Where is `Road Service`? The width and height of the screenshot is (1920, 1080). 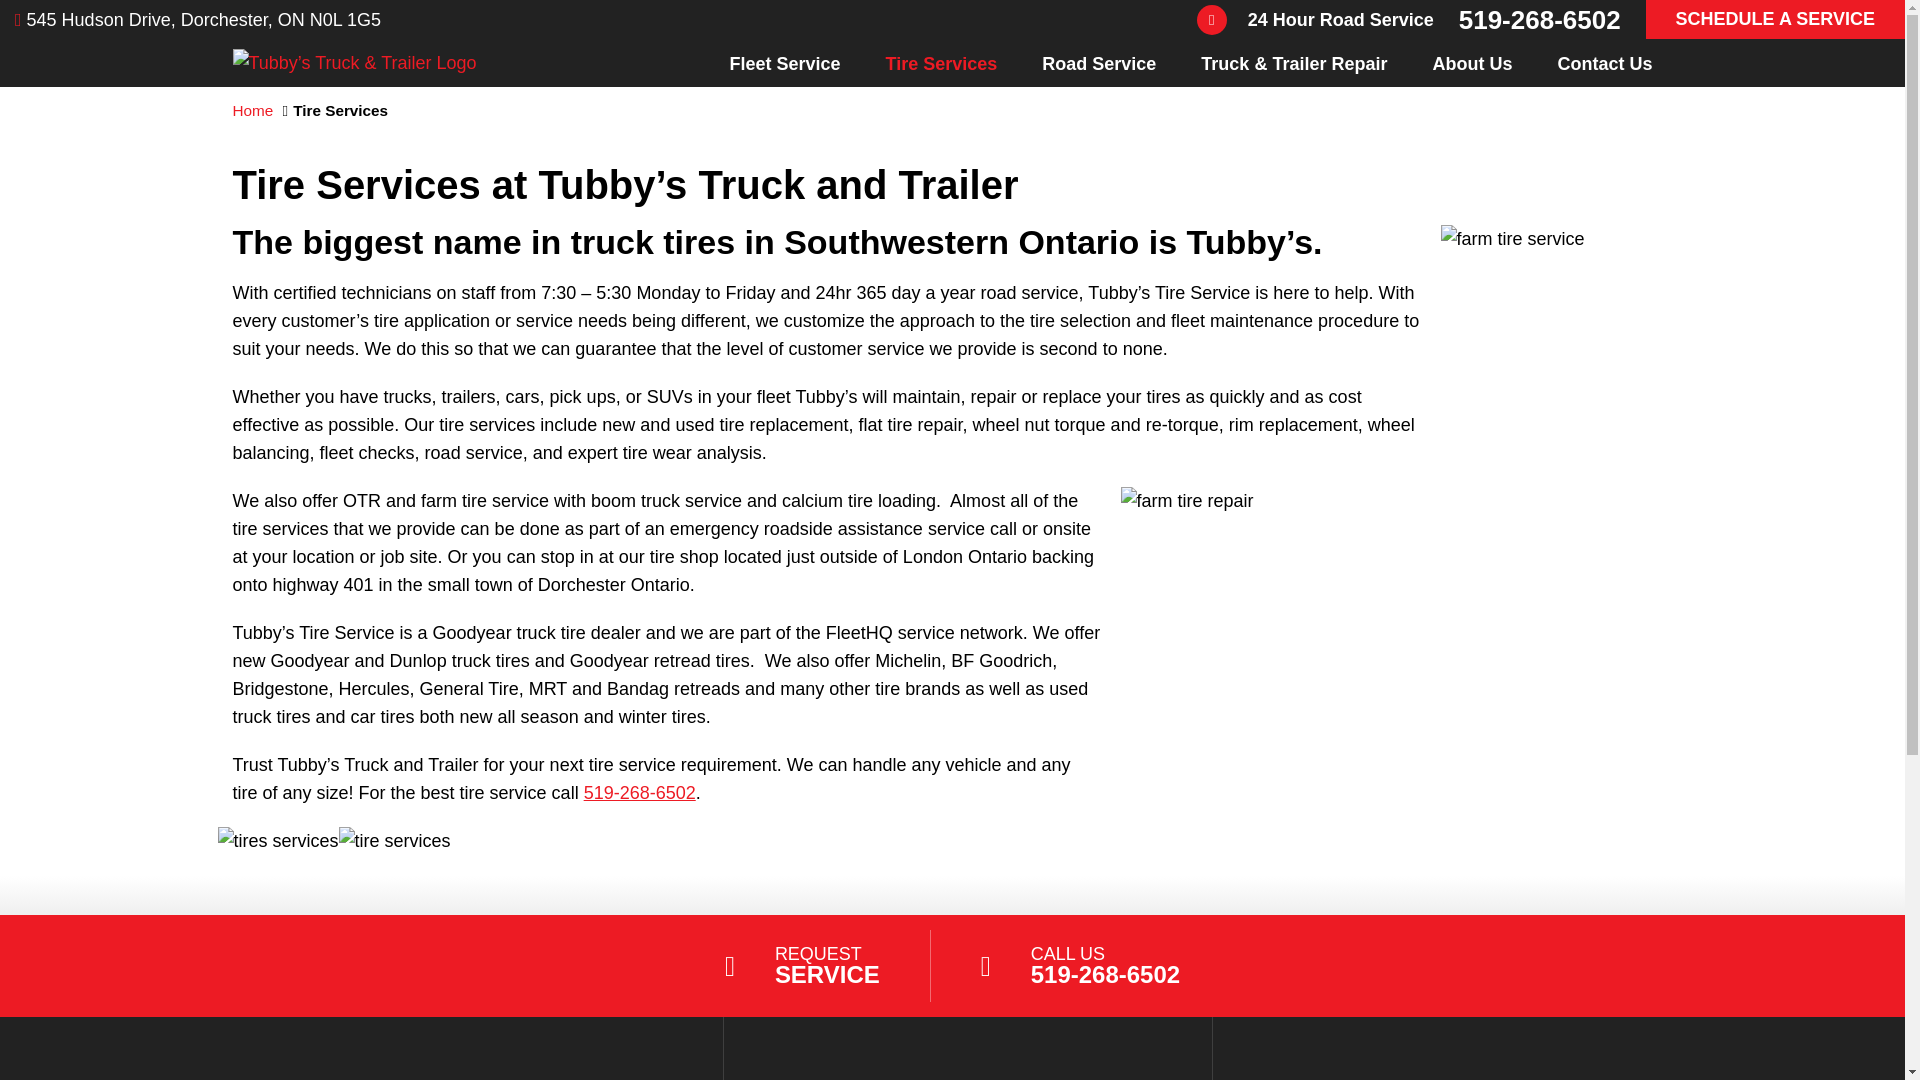
Road Service is located at coordinates (1098, 63).